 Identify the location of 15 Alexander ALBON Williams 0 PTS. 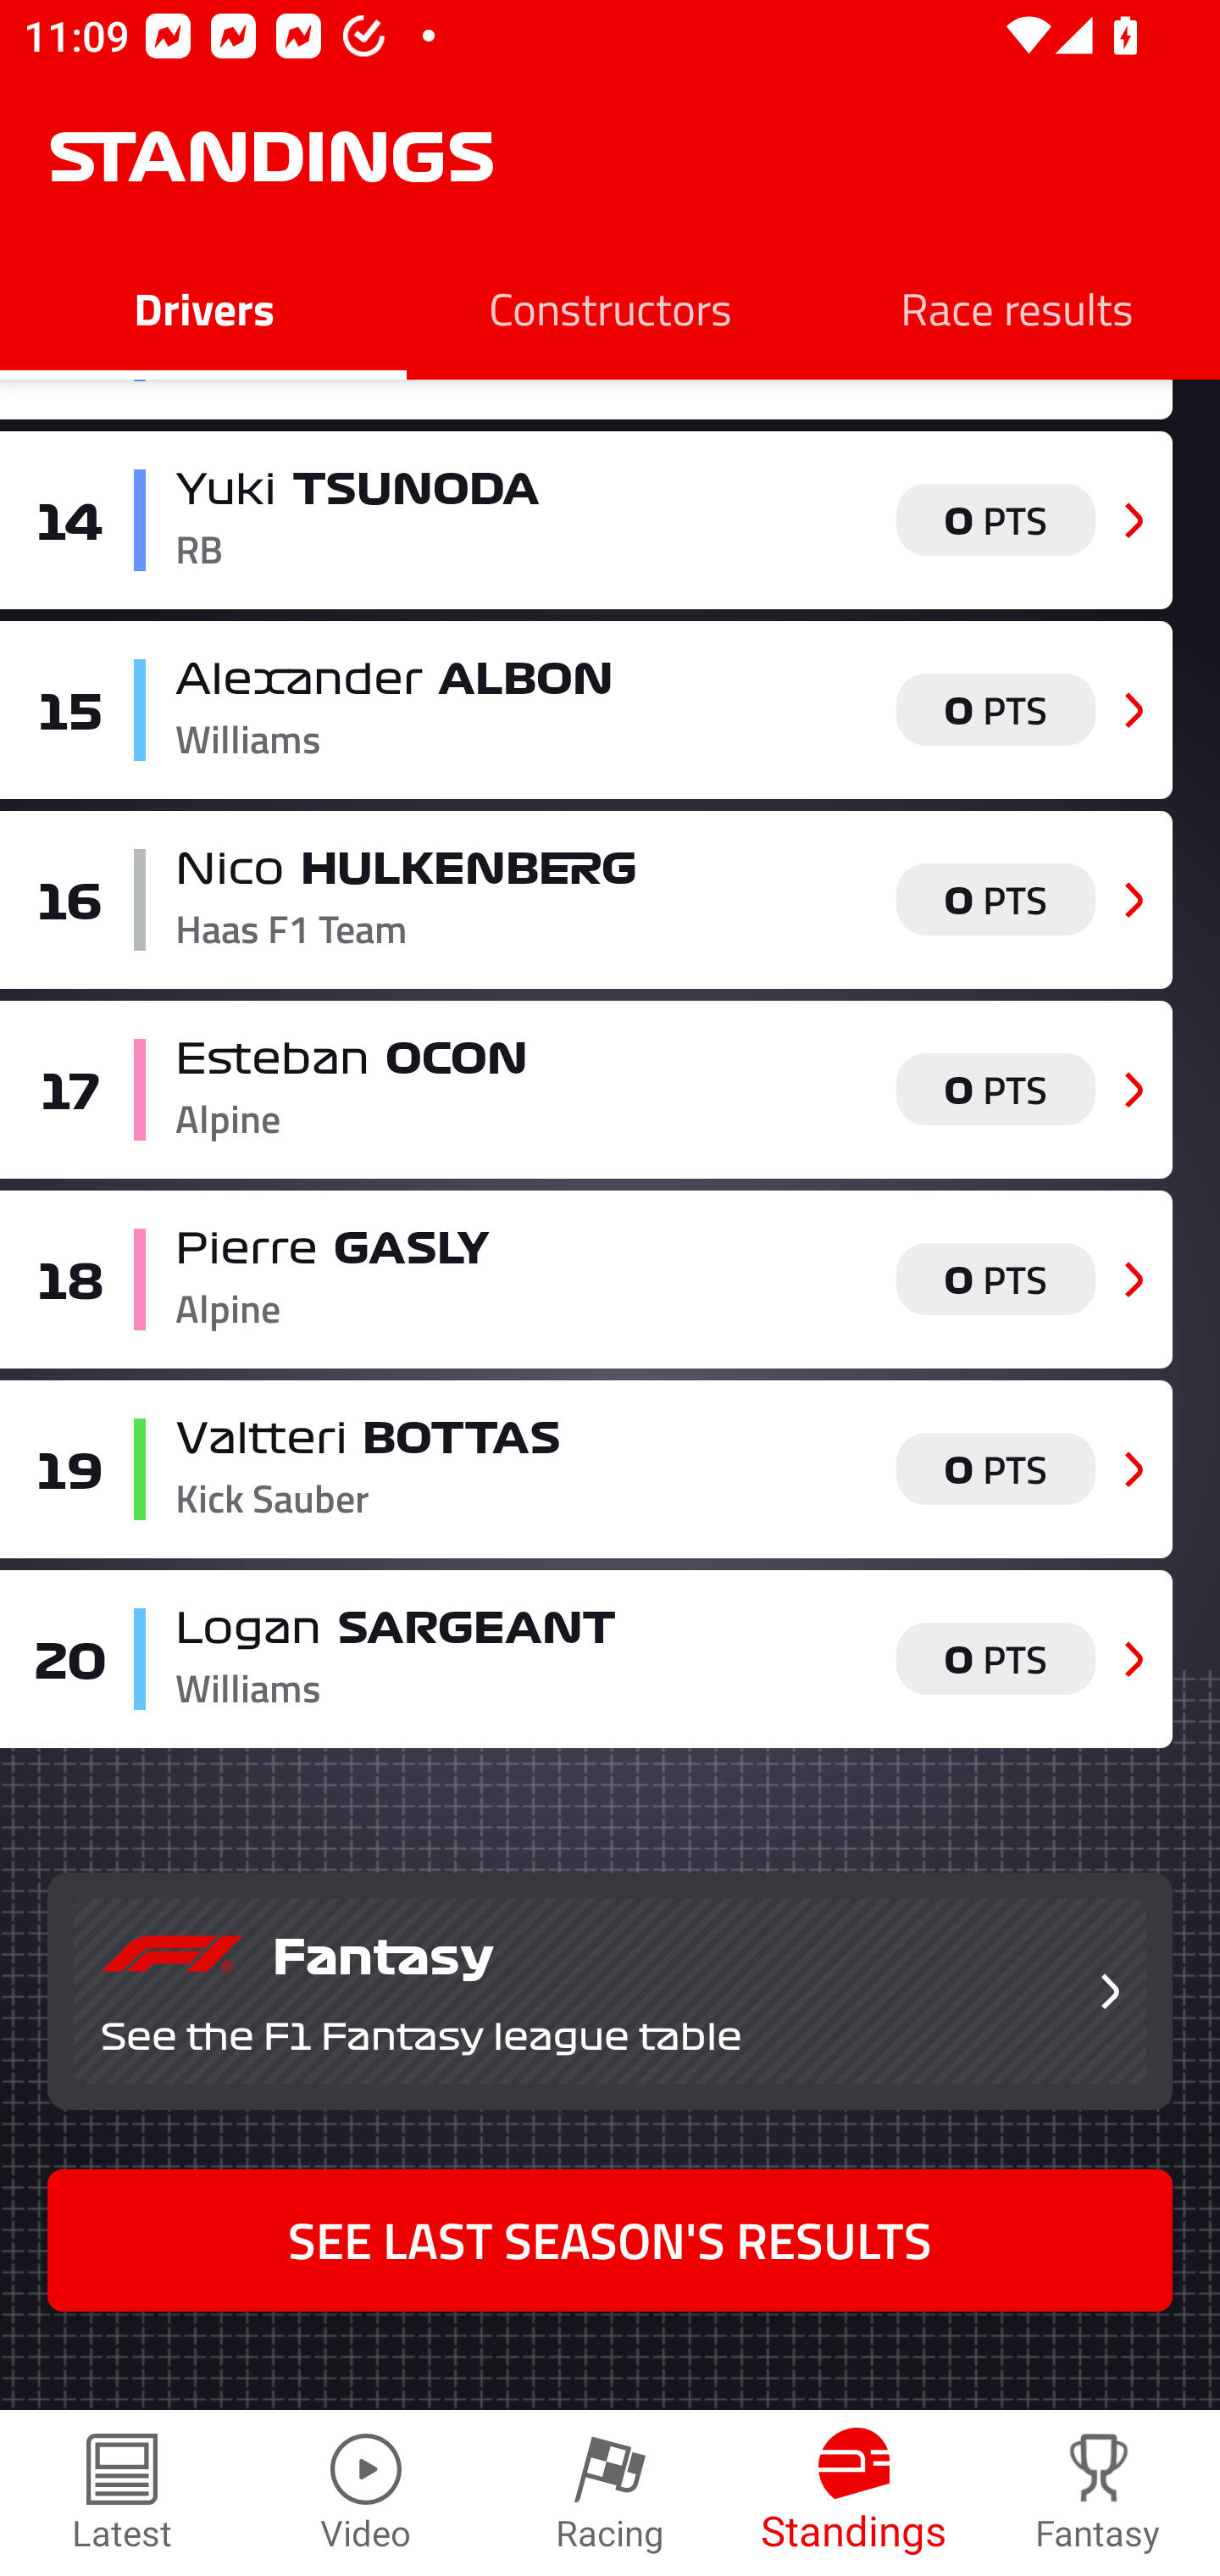
(586, 709).